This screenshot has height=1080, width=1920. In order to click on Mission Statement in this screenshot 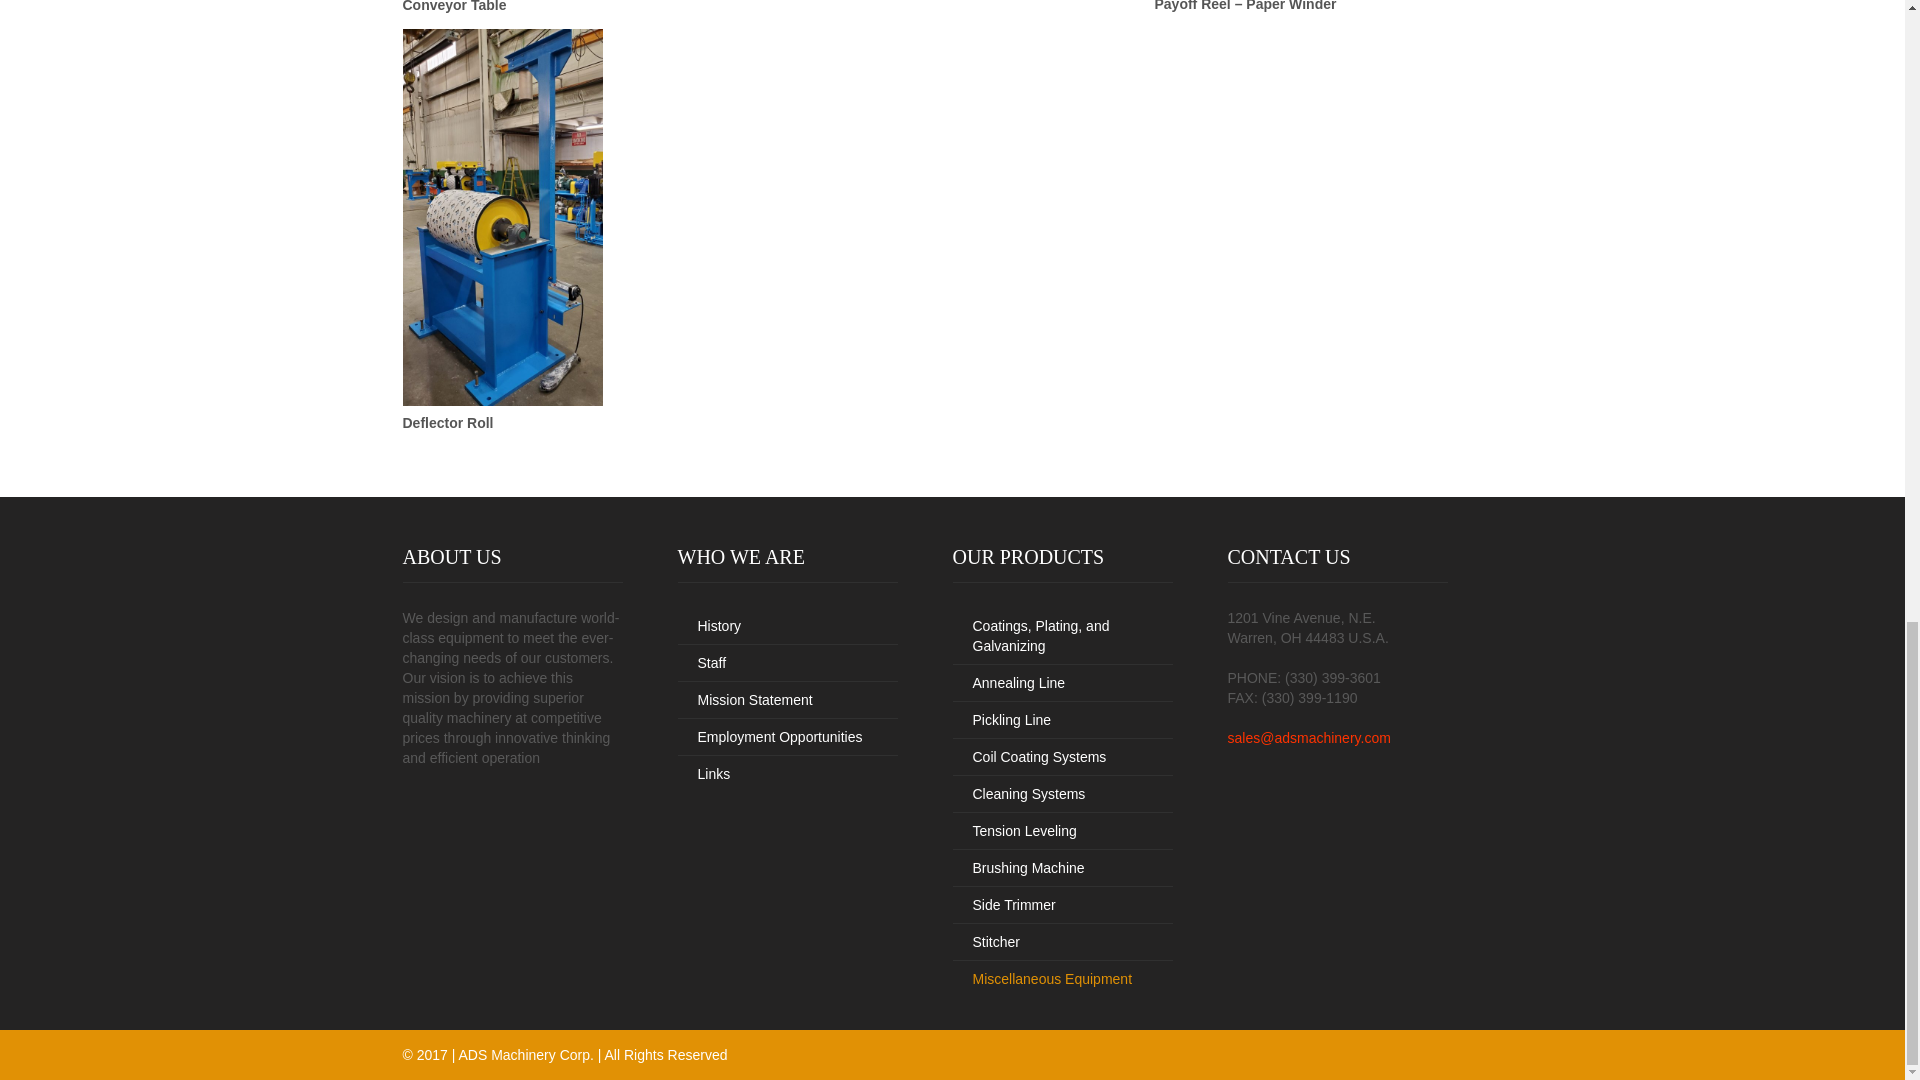, I will do `click(788, 700)`.